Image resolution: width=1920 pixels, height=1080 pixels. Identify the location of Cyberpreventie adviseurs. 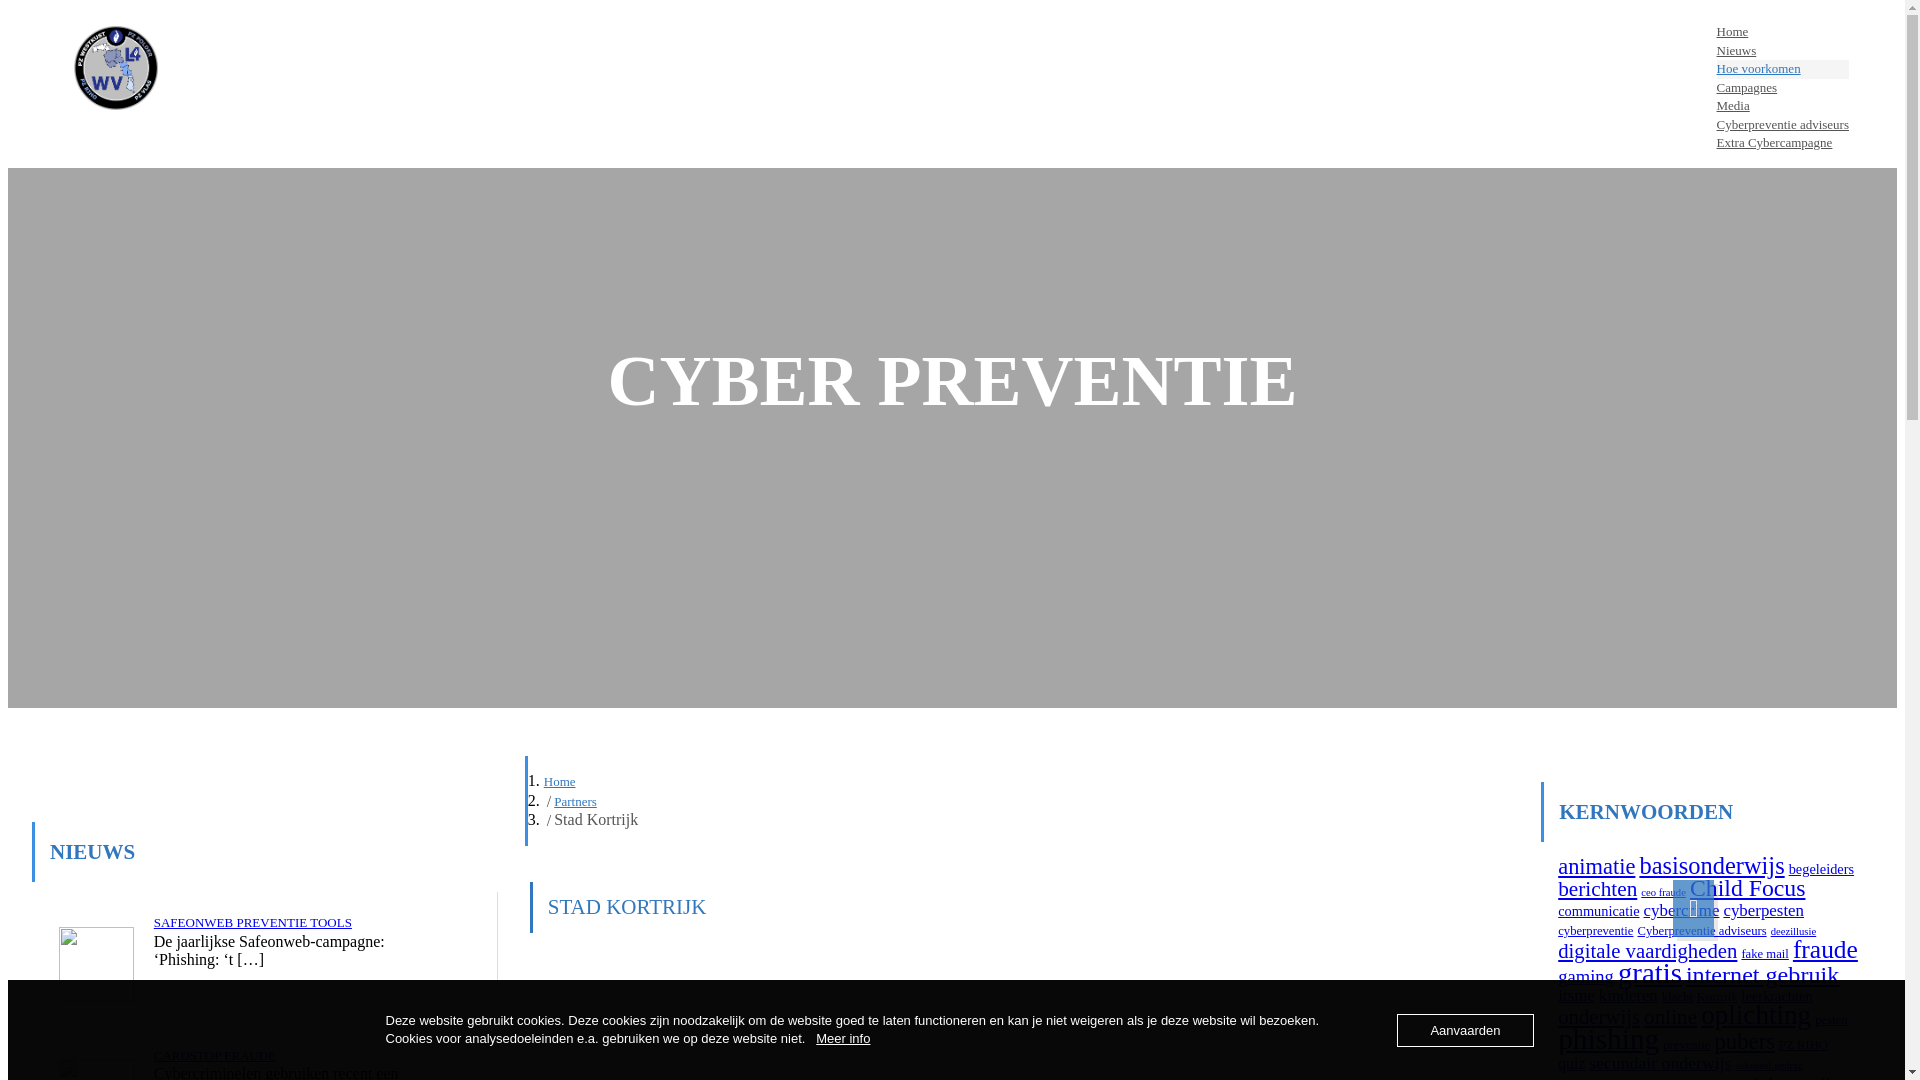
(1783, 126).